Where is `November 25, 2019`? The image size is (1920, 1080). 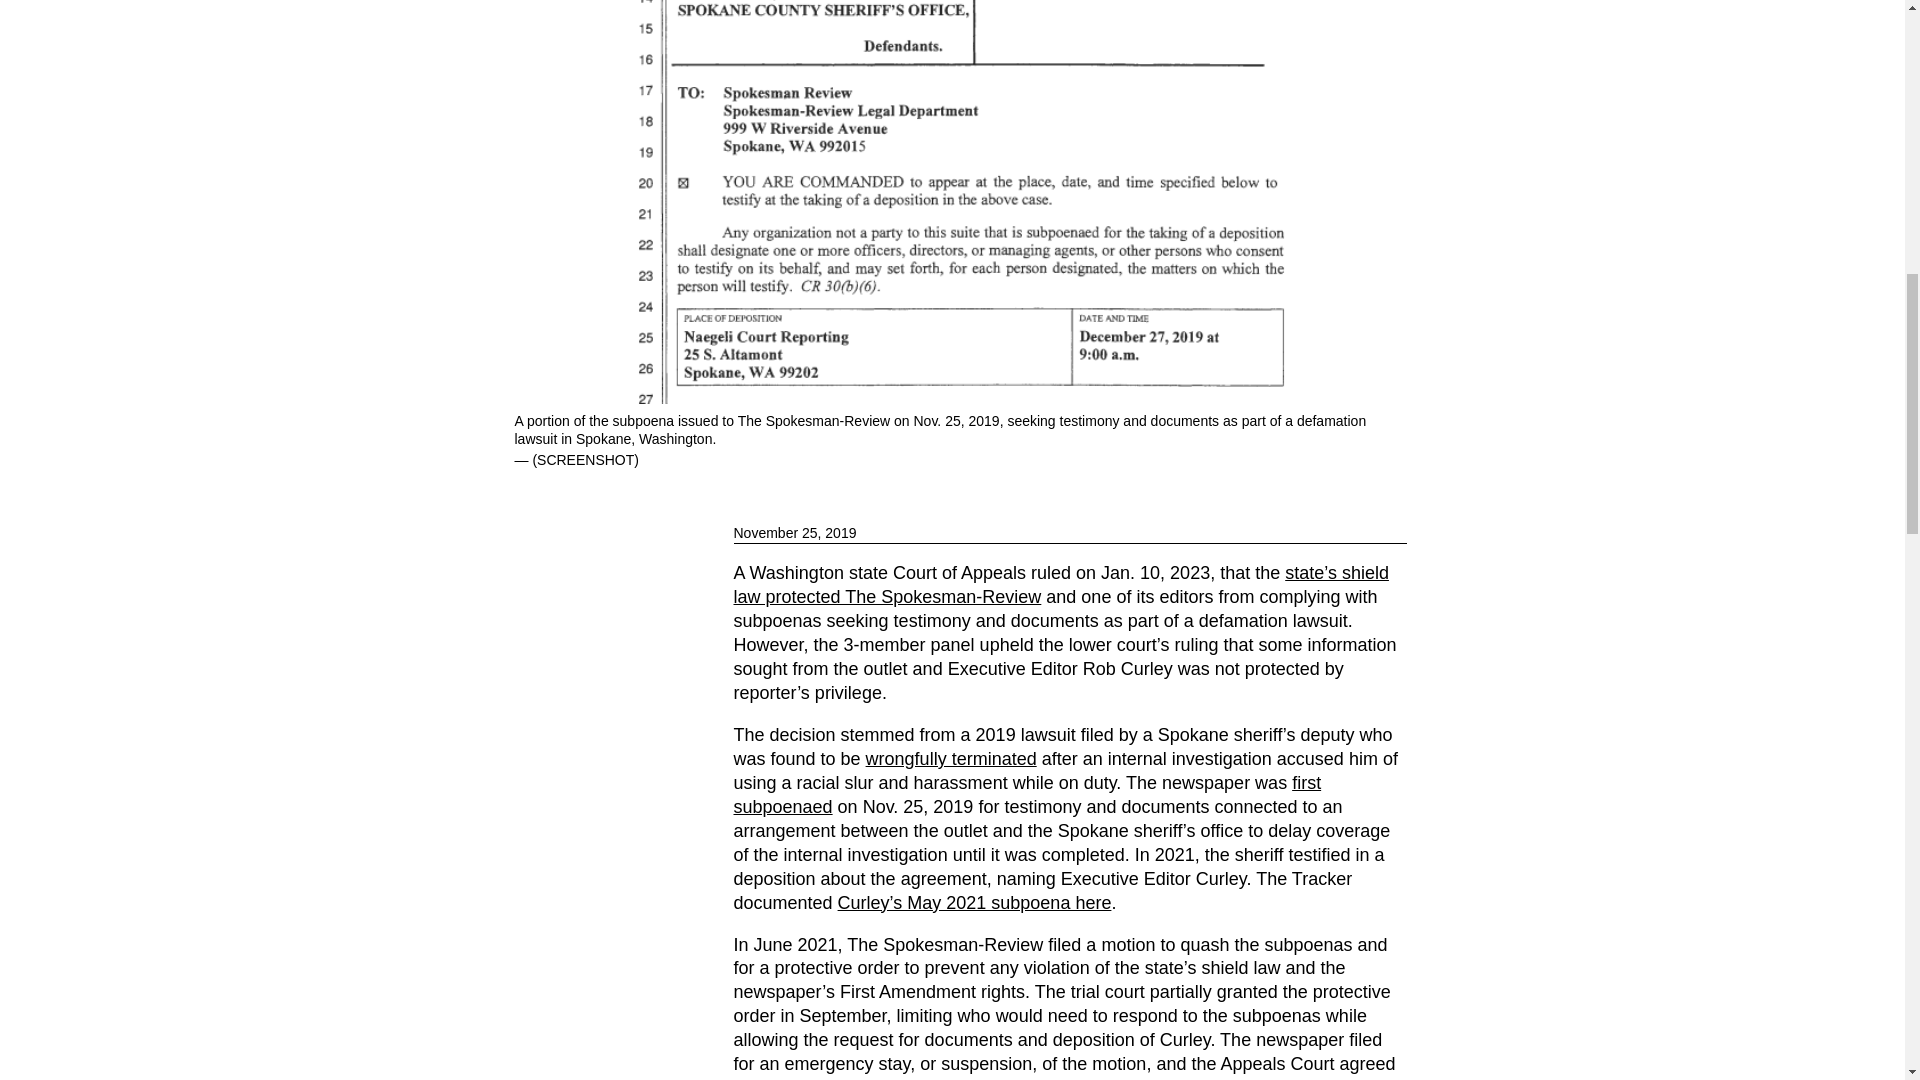 November 25, 2019 is located at coordinates (1070, 533).